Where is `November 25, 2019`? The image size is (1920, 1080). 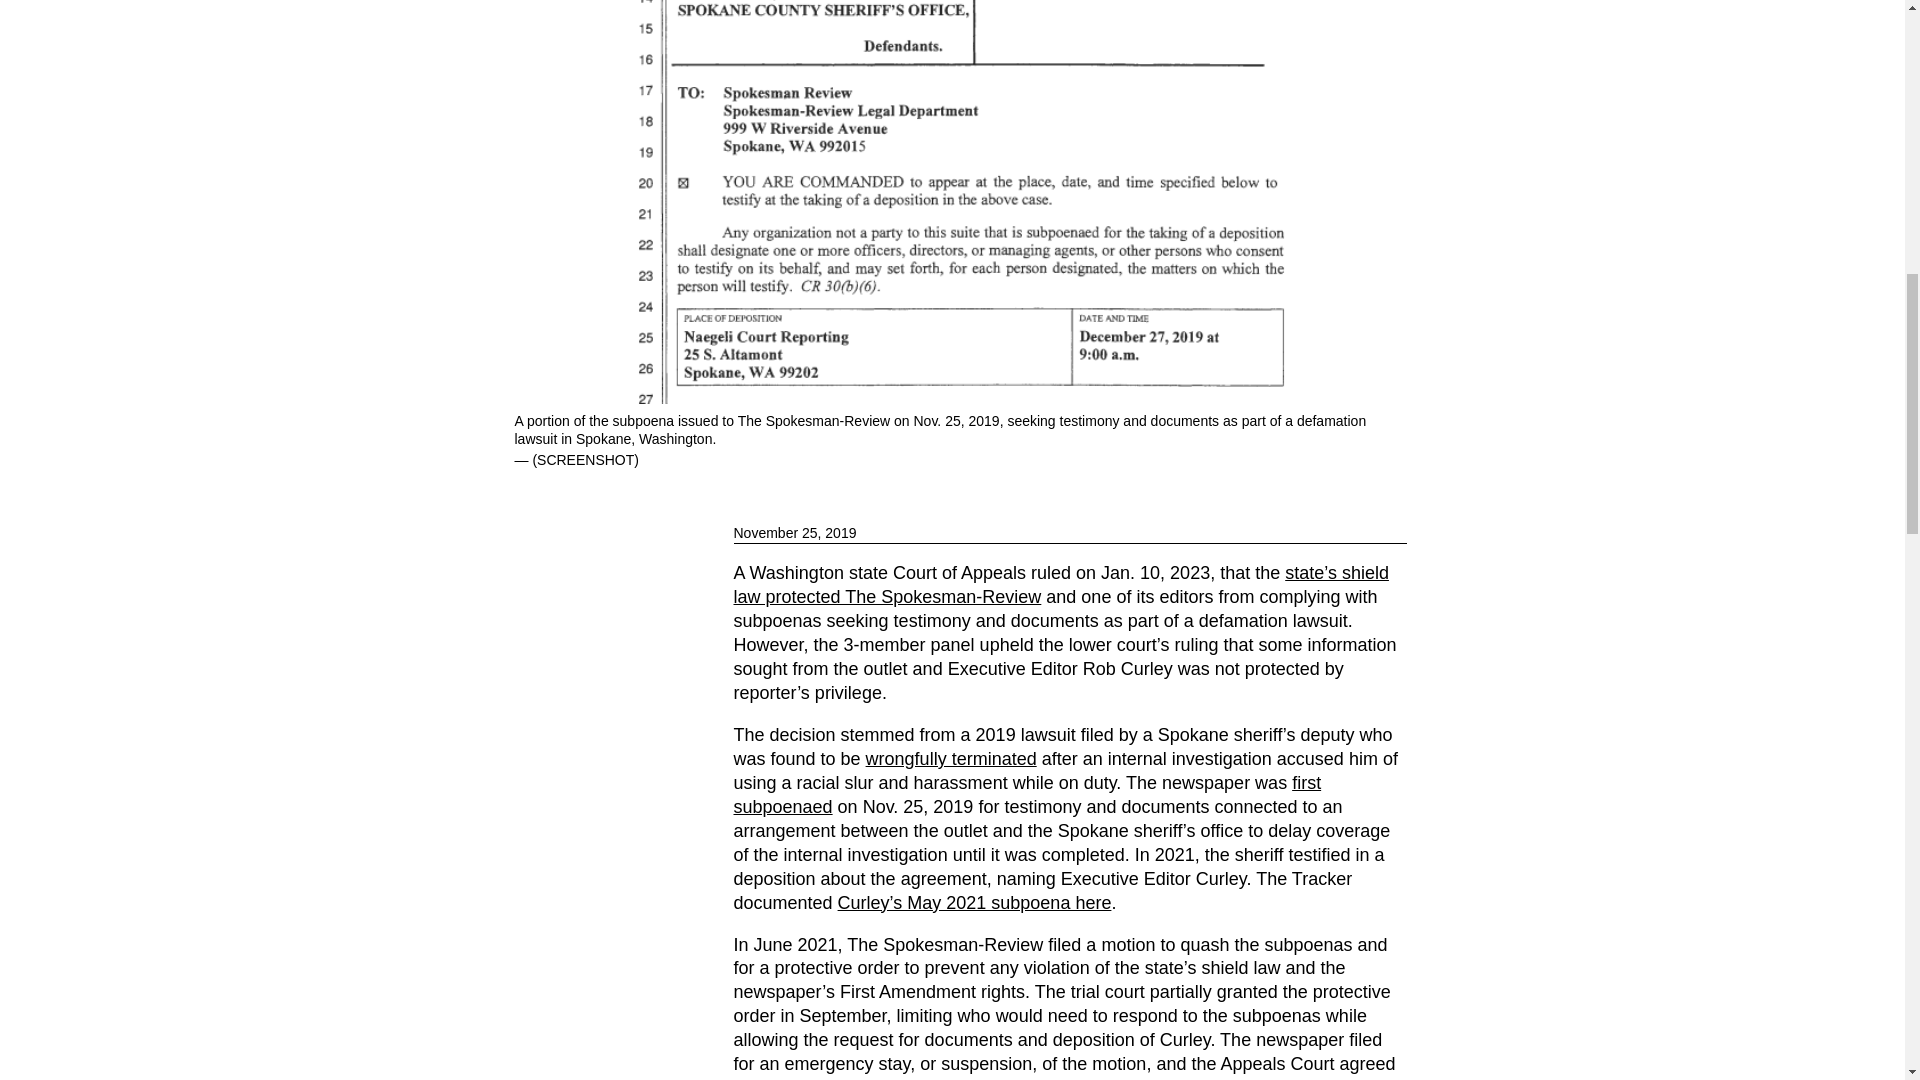 November 25, 2019 is located at coordinates (1070, 533).